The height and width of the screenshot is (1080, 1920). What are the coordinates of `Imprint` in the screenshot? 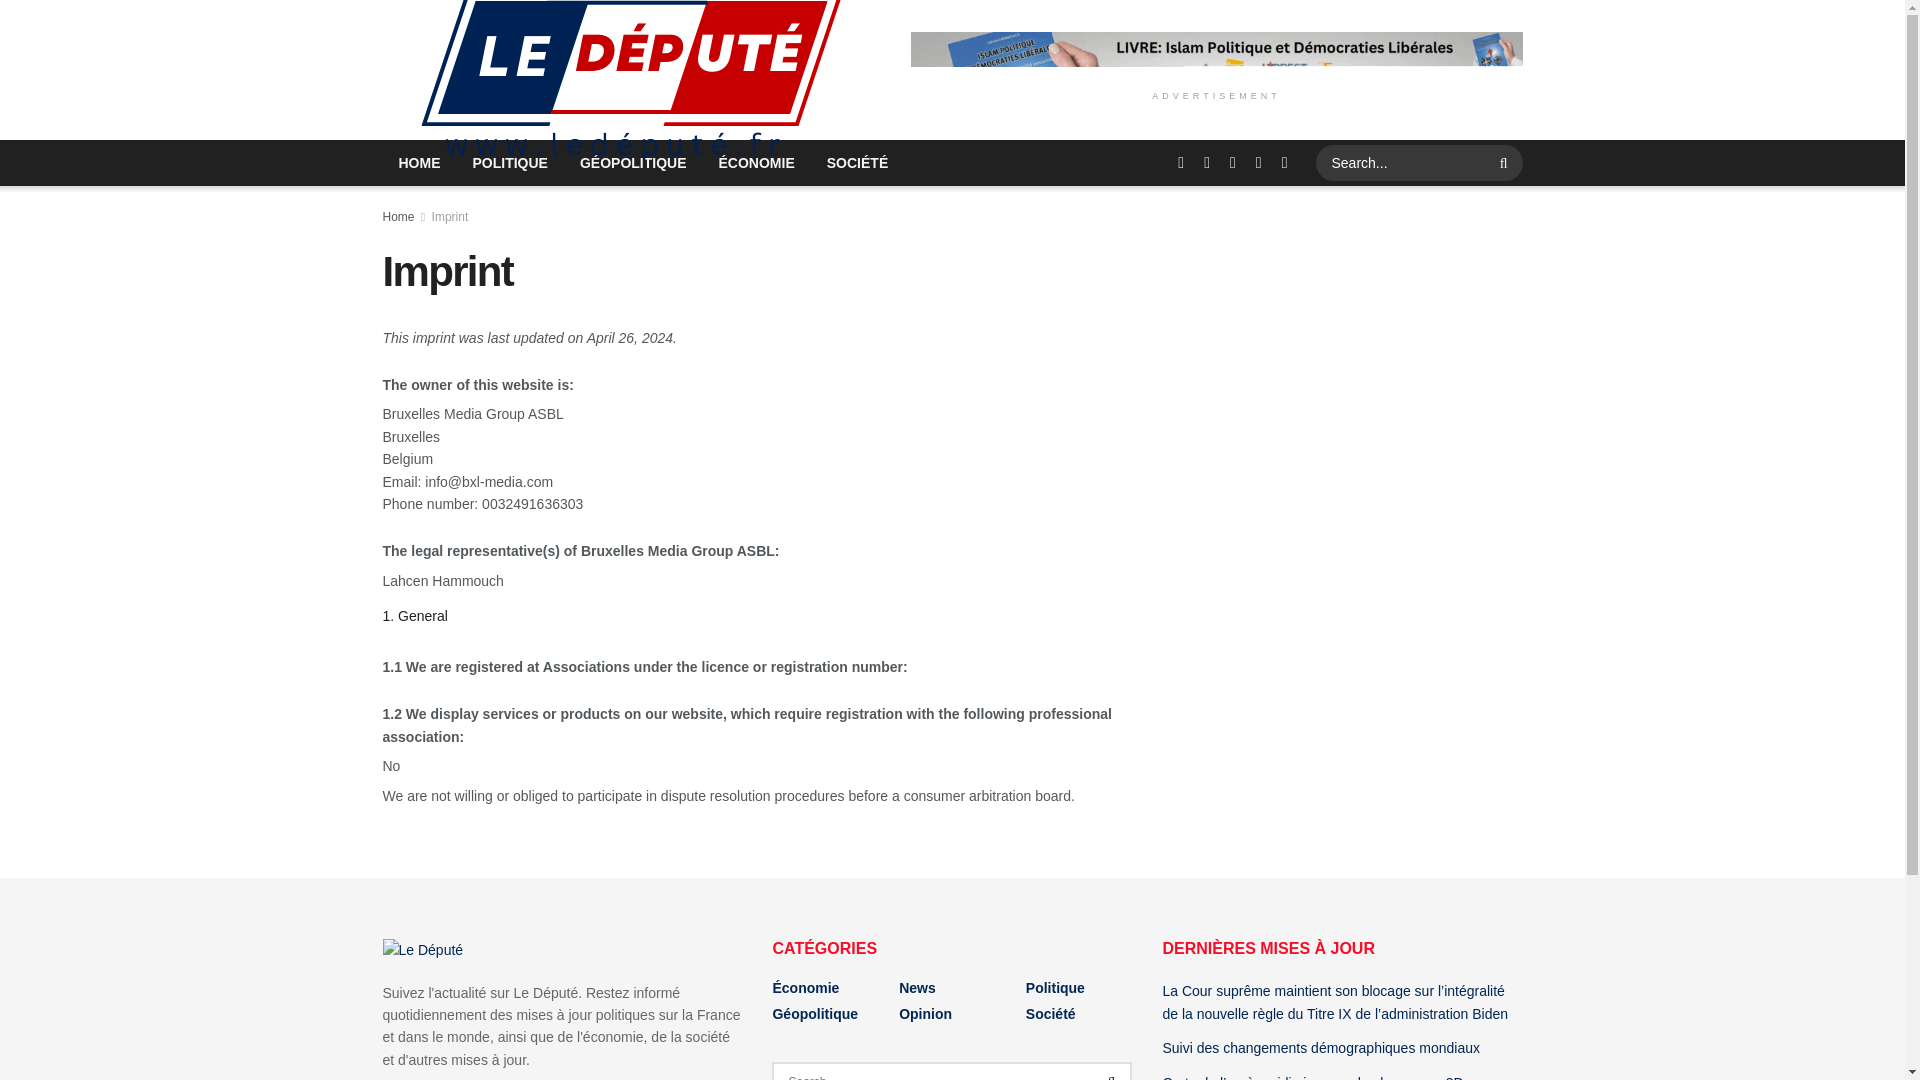 It's located at (450, 216).